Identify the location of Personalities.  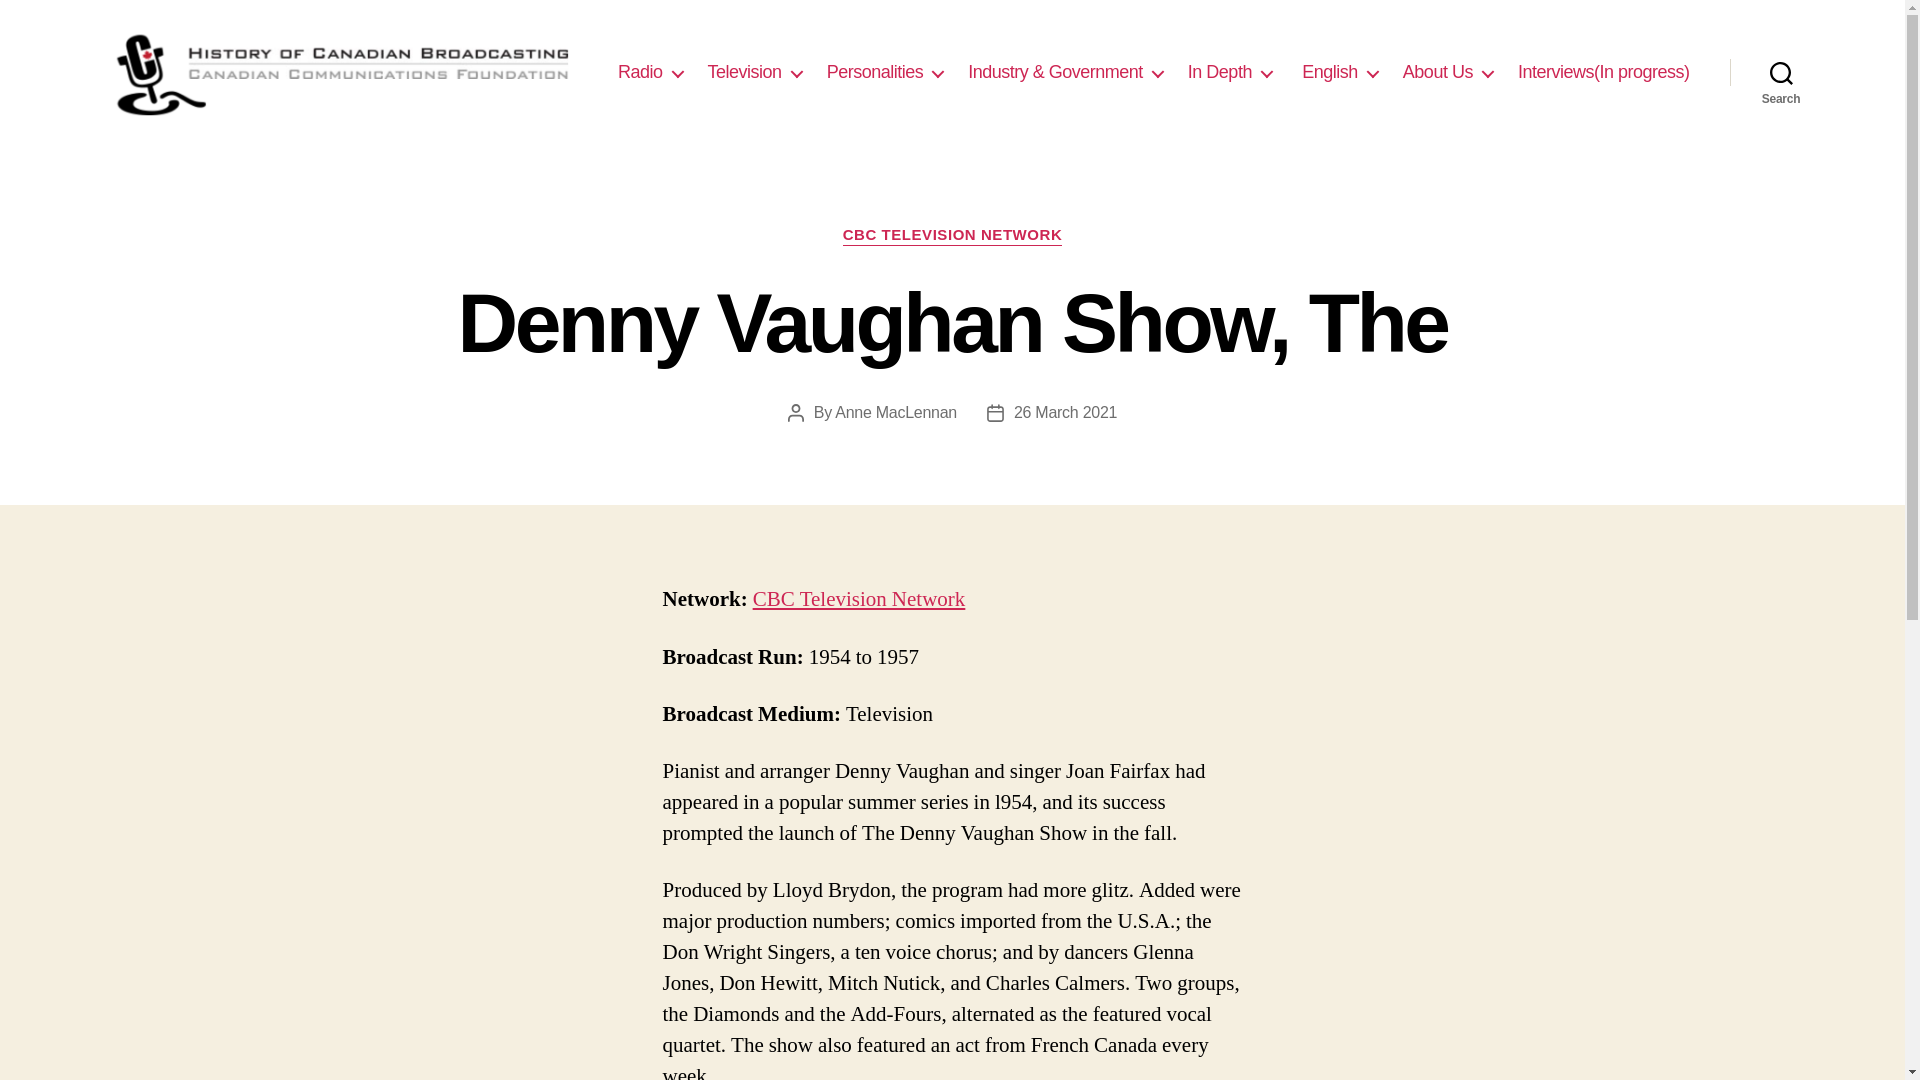
(886, 72).